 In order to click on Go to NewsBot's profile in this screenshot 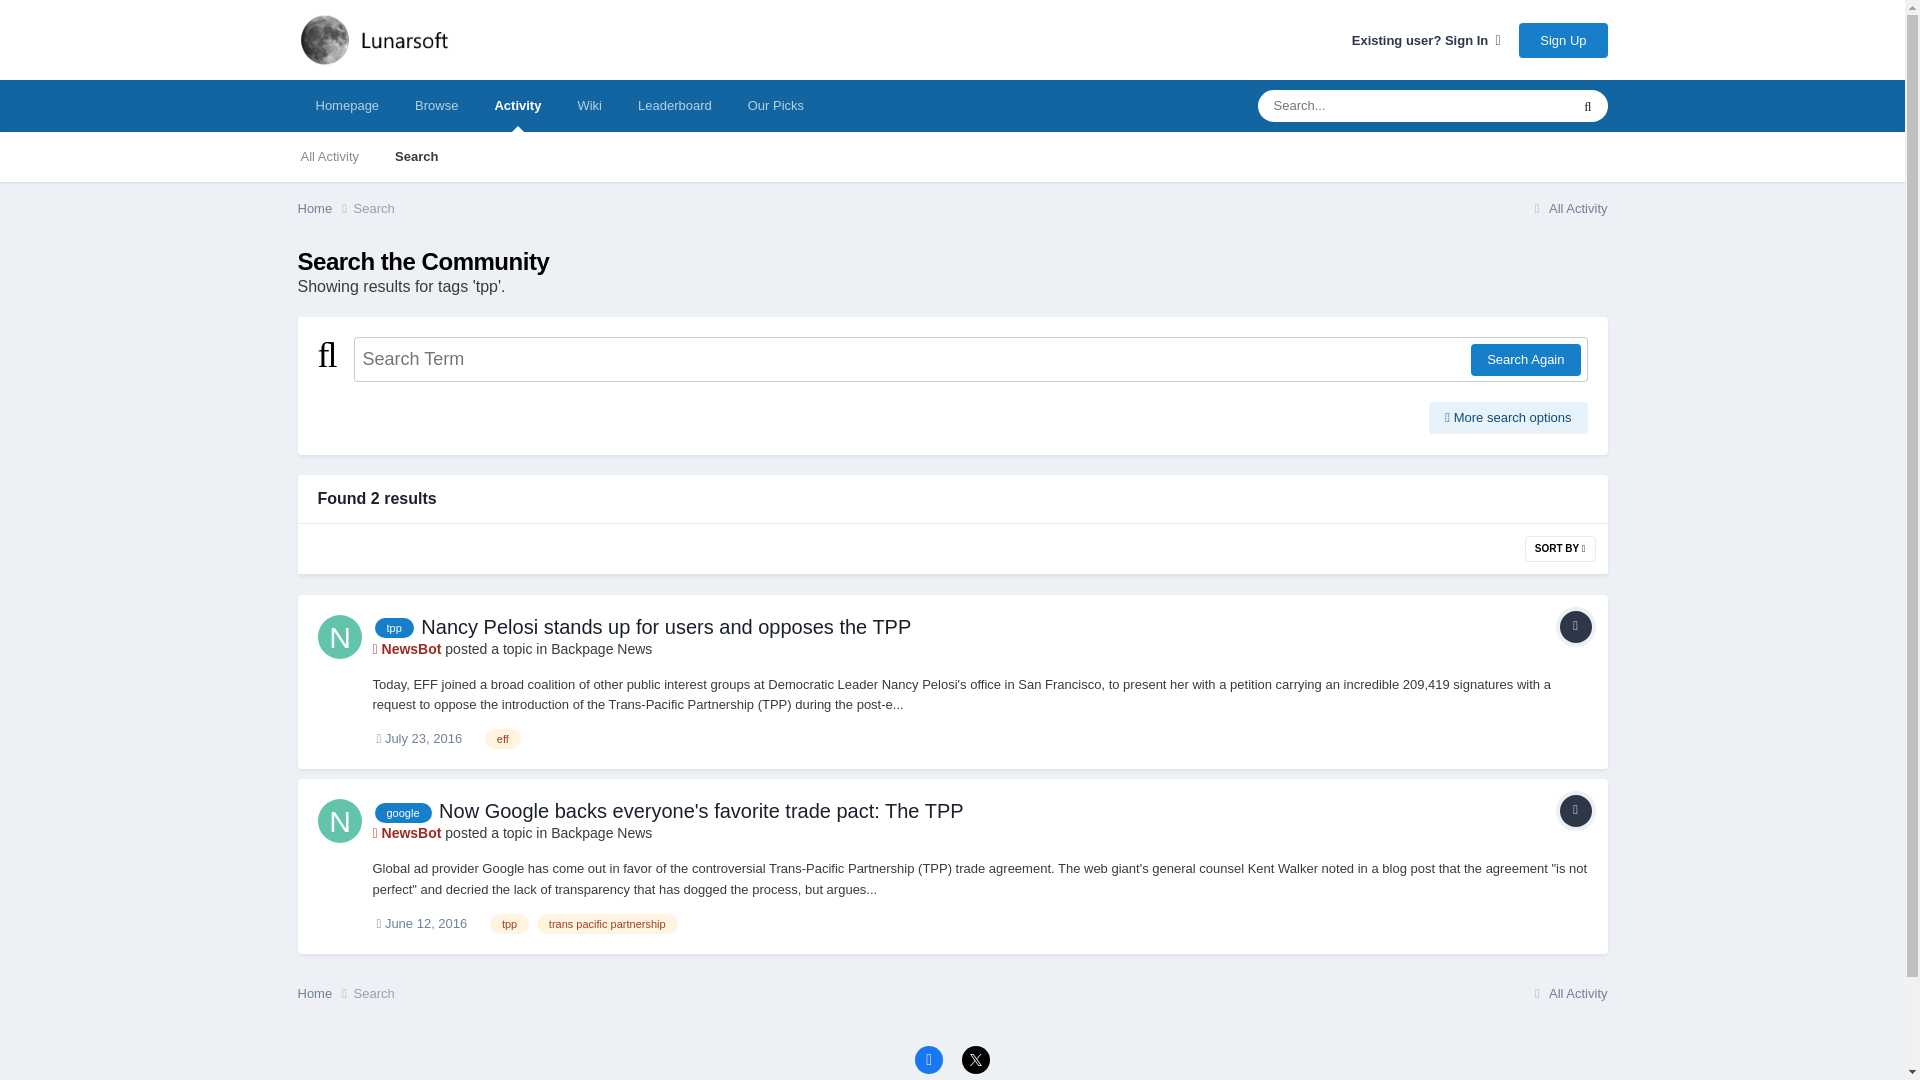, I will do `click(340, 821)`.